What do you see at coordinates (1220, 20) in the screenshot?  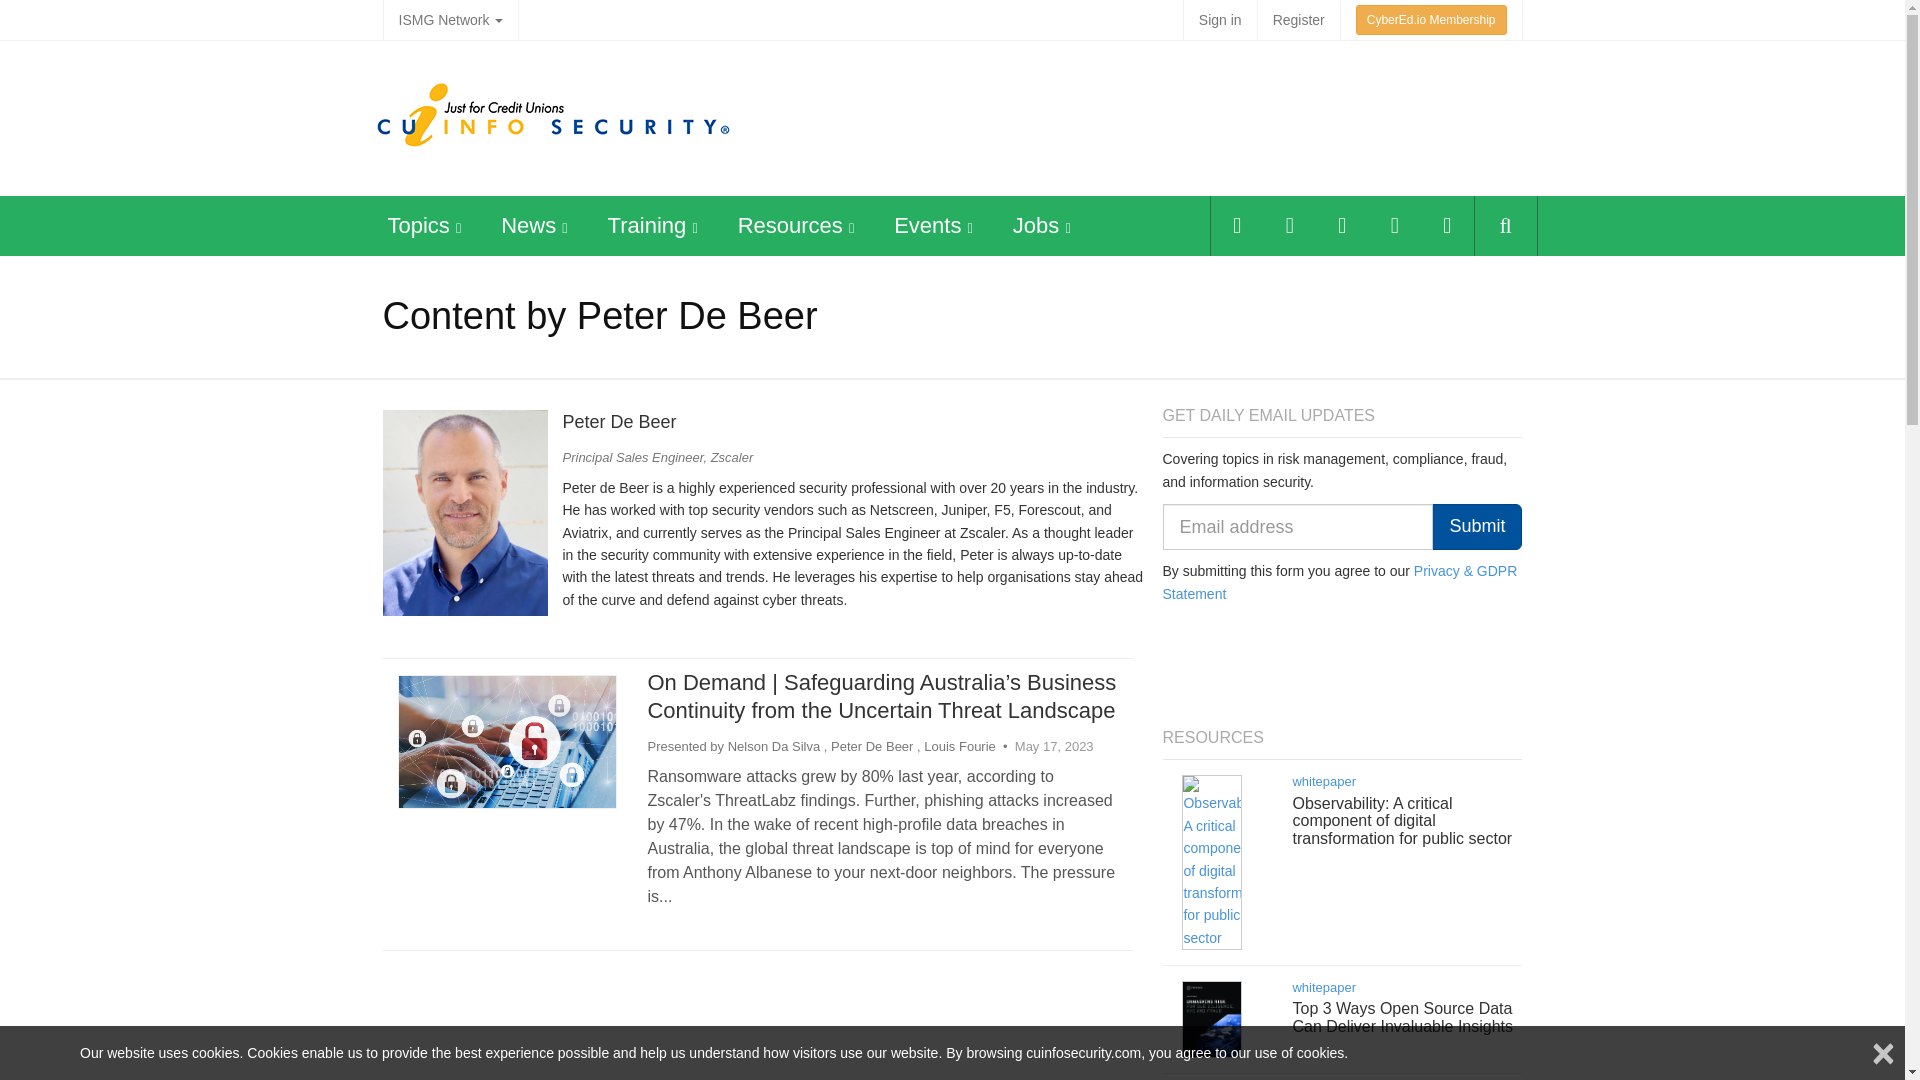 I see `Sign in` at bounding box center [1220, 20].